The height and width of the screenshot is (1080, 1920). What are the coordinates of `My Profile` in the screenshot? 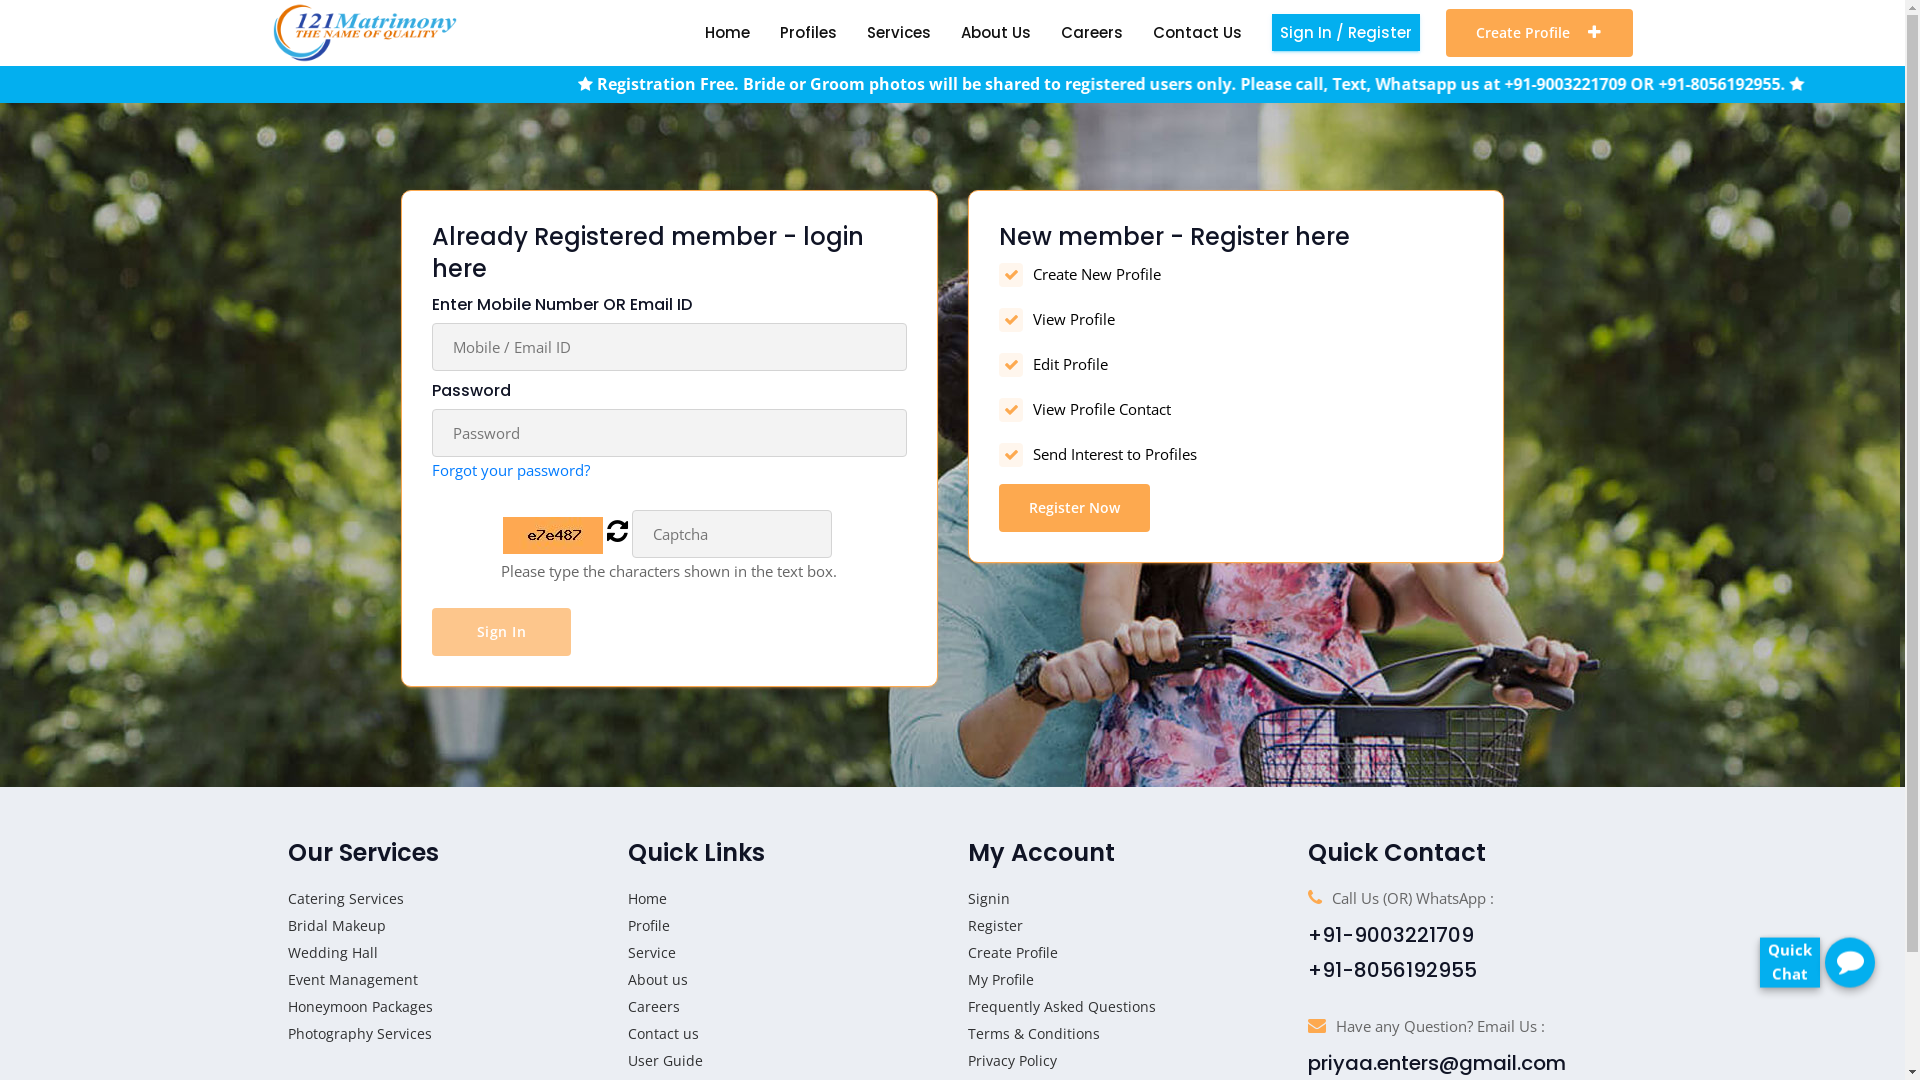 It's located at (1001, 980).